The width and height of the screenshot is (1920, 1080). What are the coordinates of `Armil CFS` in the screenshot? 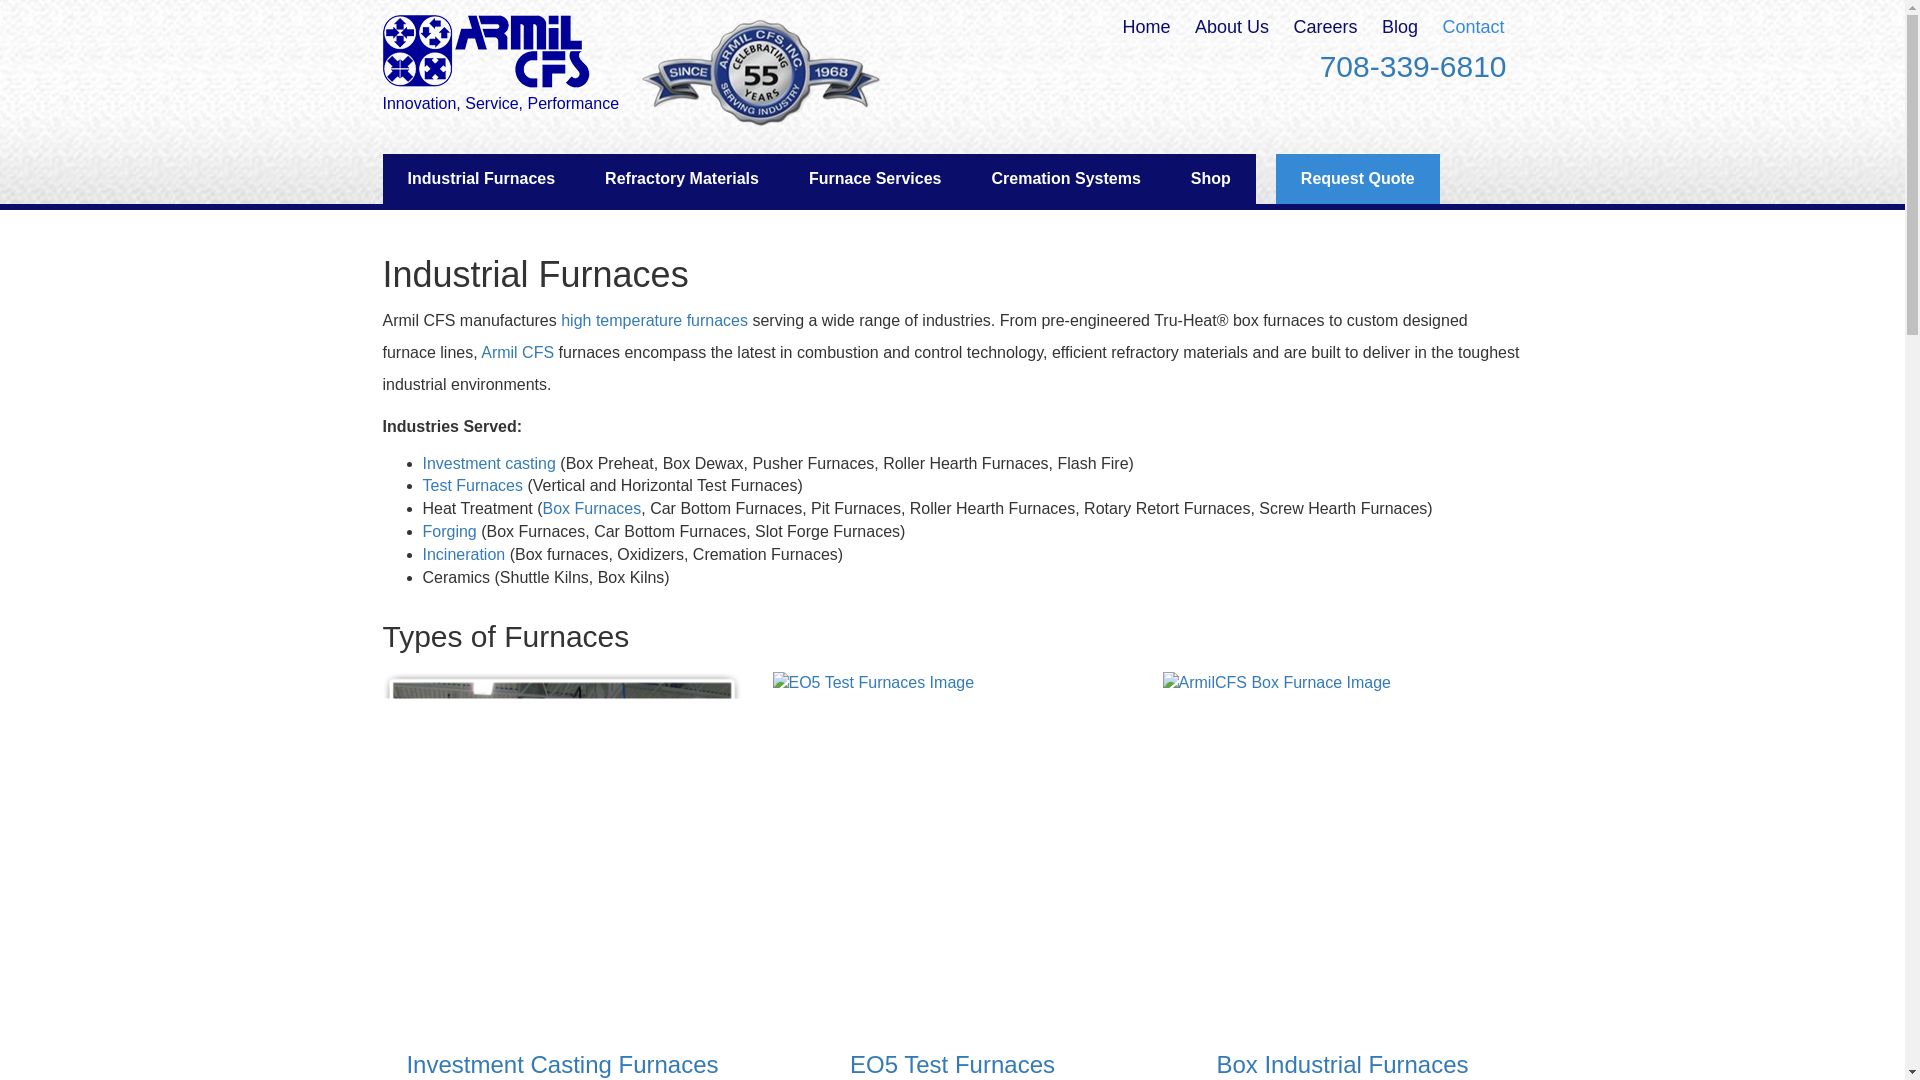 It's located at (486, 50).